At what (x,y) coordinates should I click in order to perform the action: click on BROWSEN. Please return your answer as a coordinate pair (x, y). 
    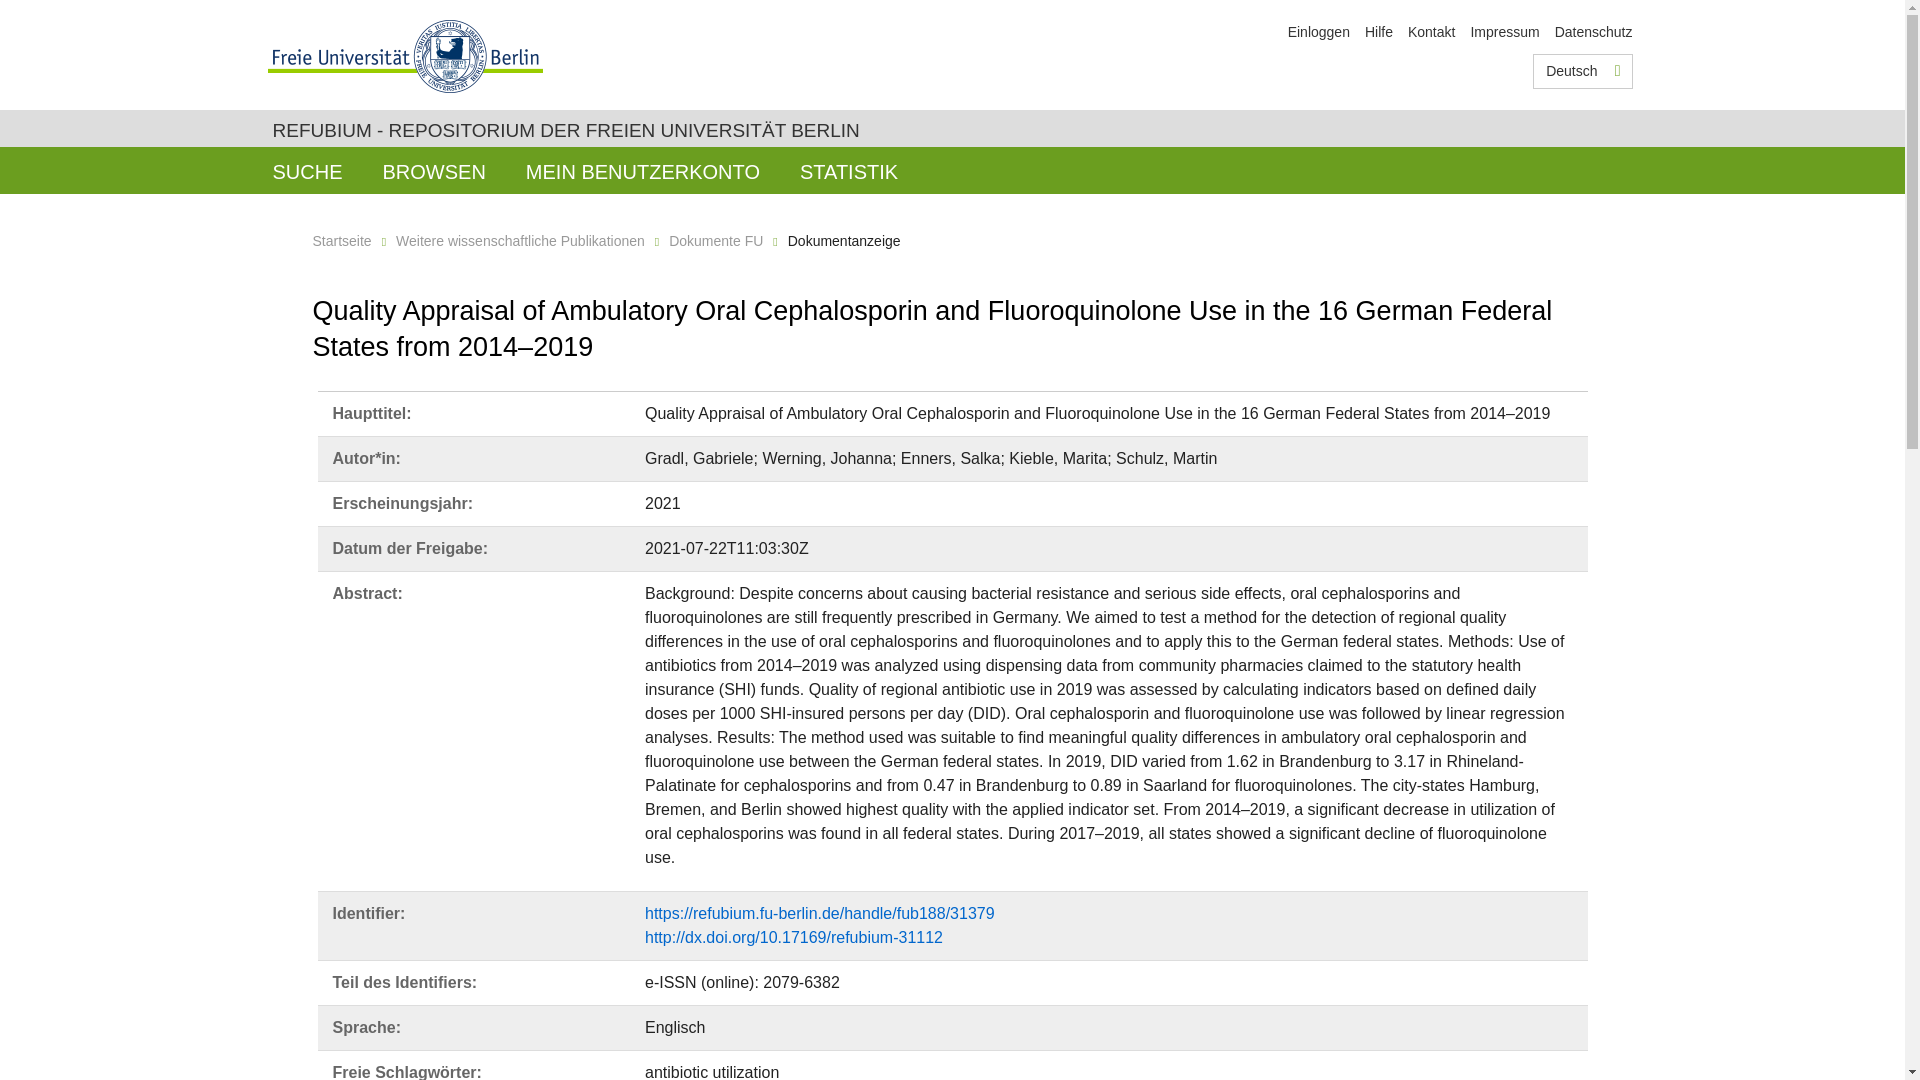
    Looking at the image, I should click on (434, 170).